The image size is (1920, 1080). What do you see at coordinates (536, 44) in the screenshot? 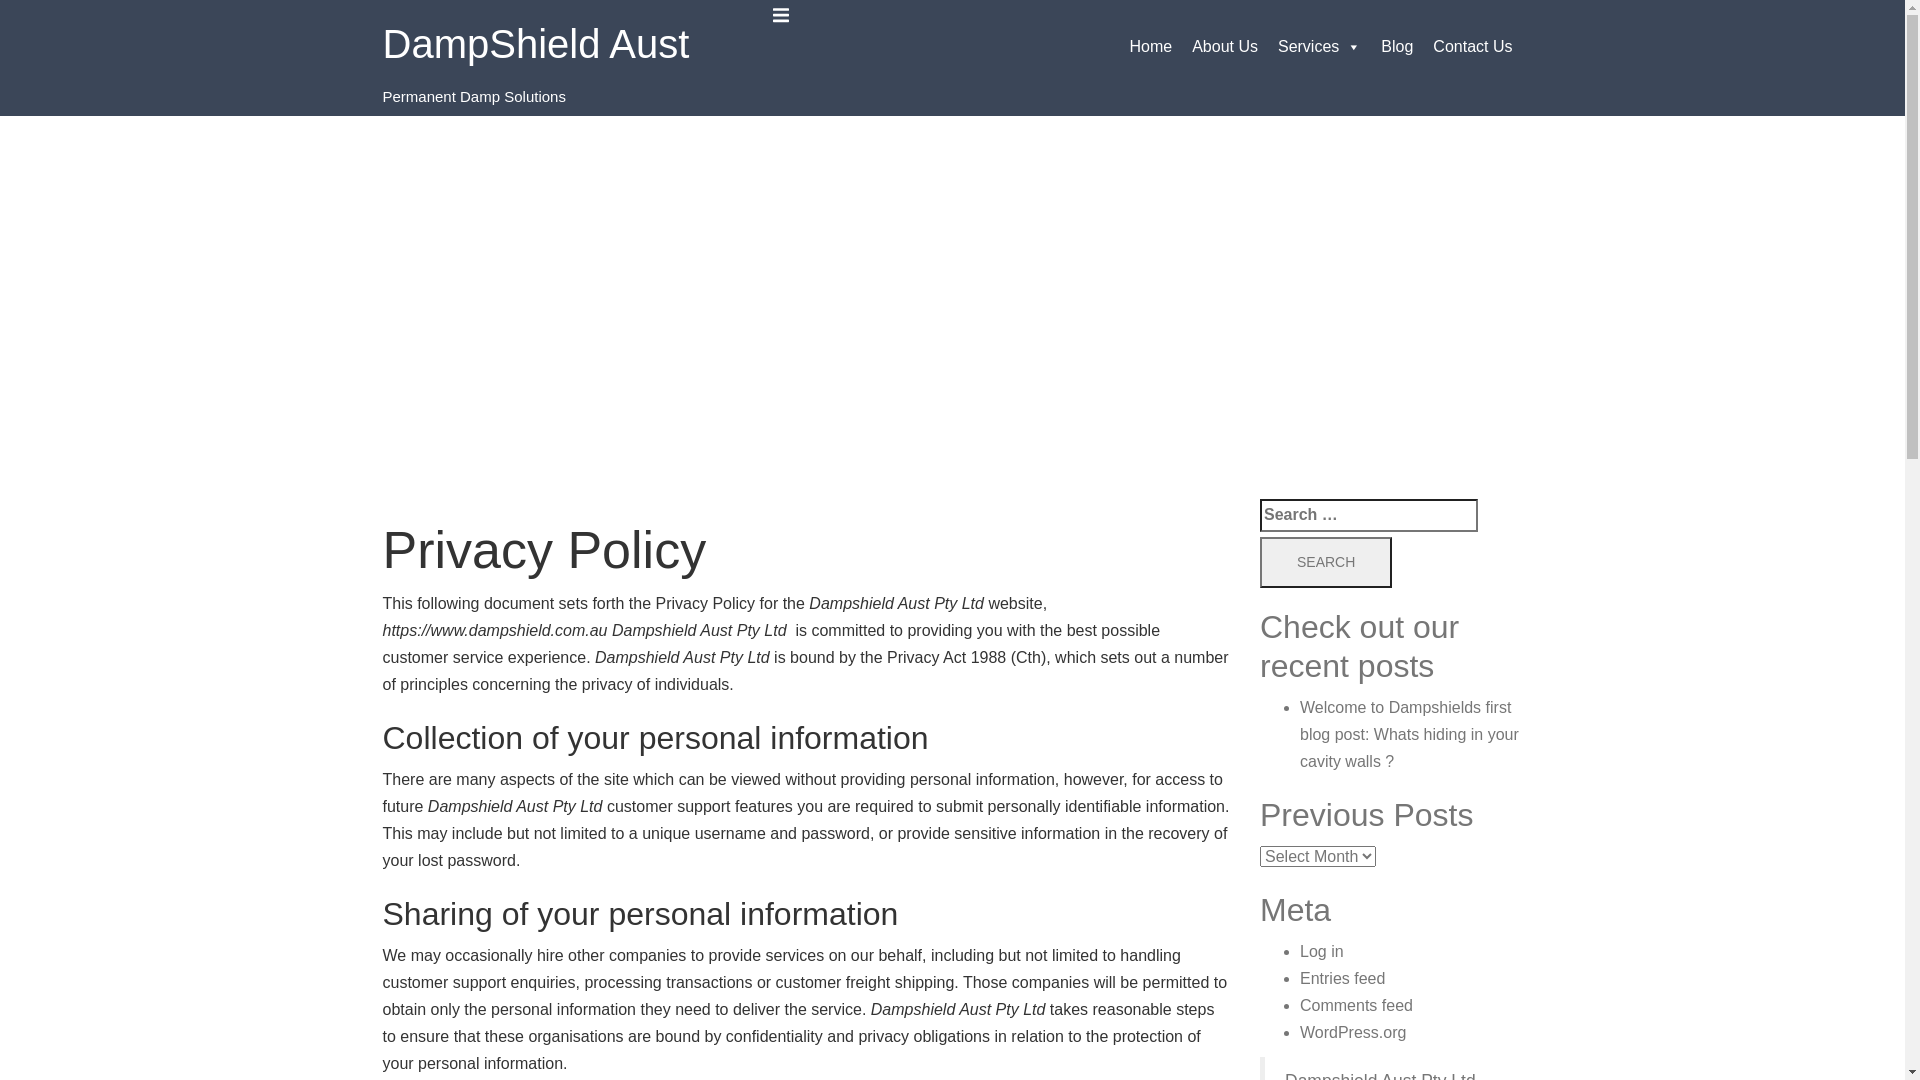
I see `DampShield Aust` at bounding box center [536, 44].